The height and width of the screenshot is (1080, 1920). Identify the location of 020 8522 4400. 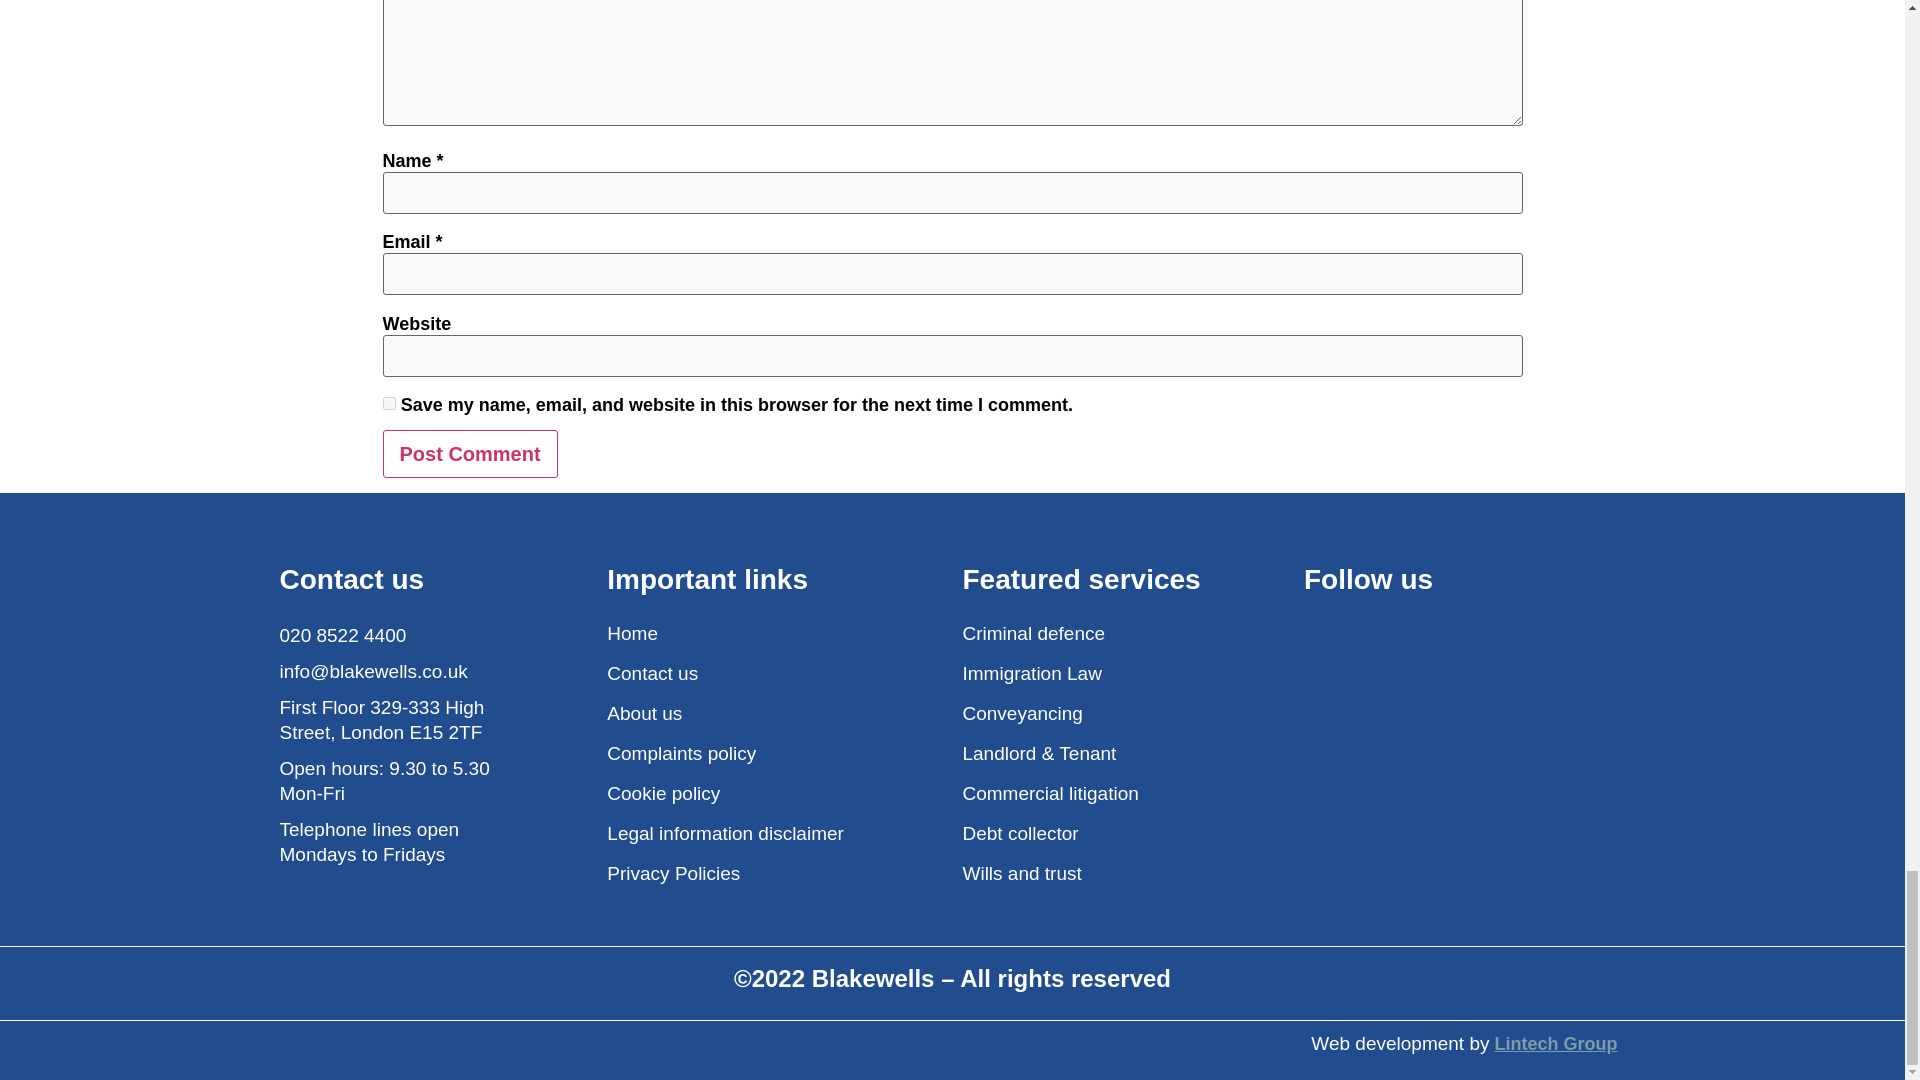
(399, 636).